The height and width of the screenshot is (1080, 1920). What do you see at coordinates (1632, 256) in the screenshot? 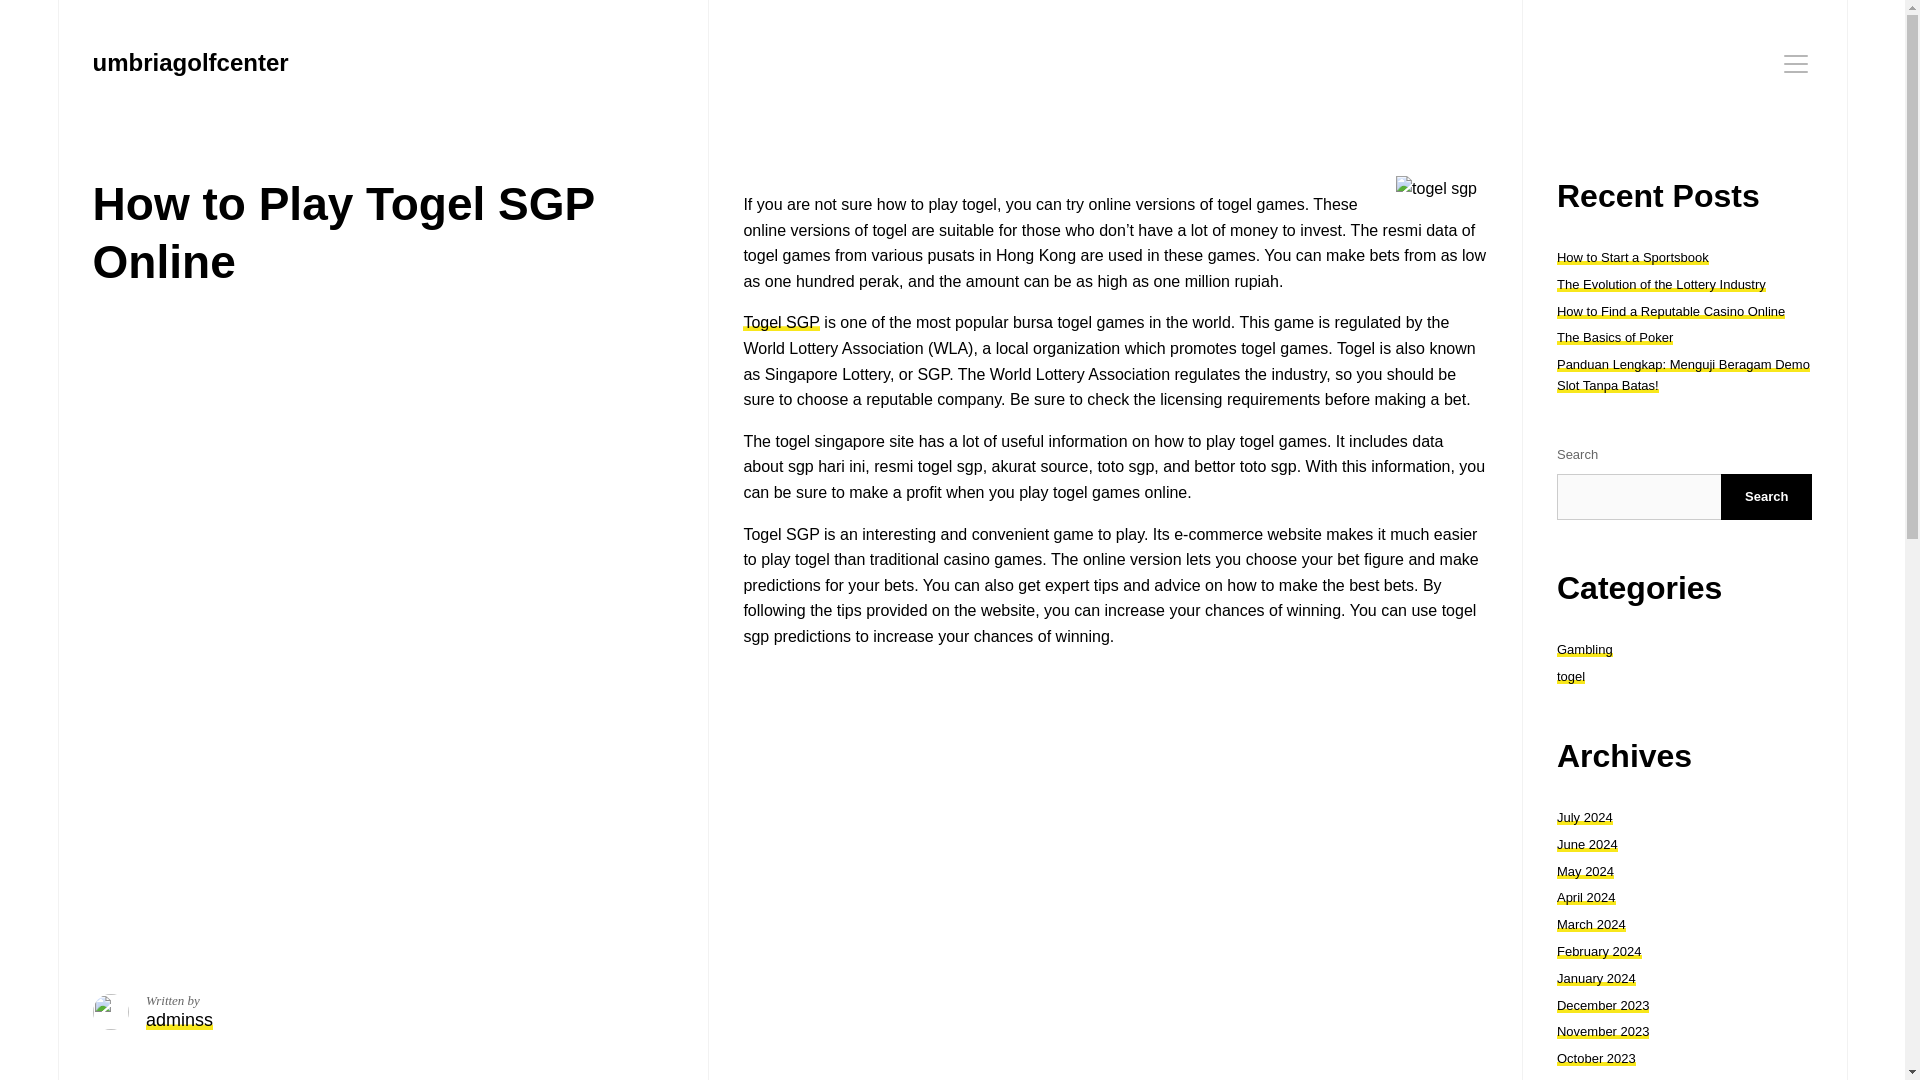
I see `How to Start a Sportsbook` at bounding box center [1632, 256].